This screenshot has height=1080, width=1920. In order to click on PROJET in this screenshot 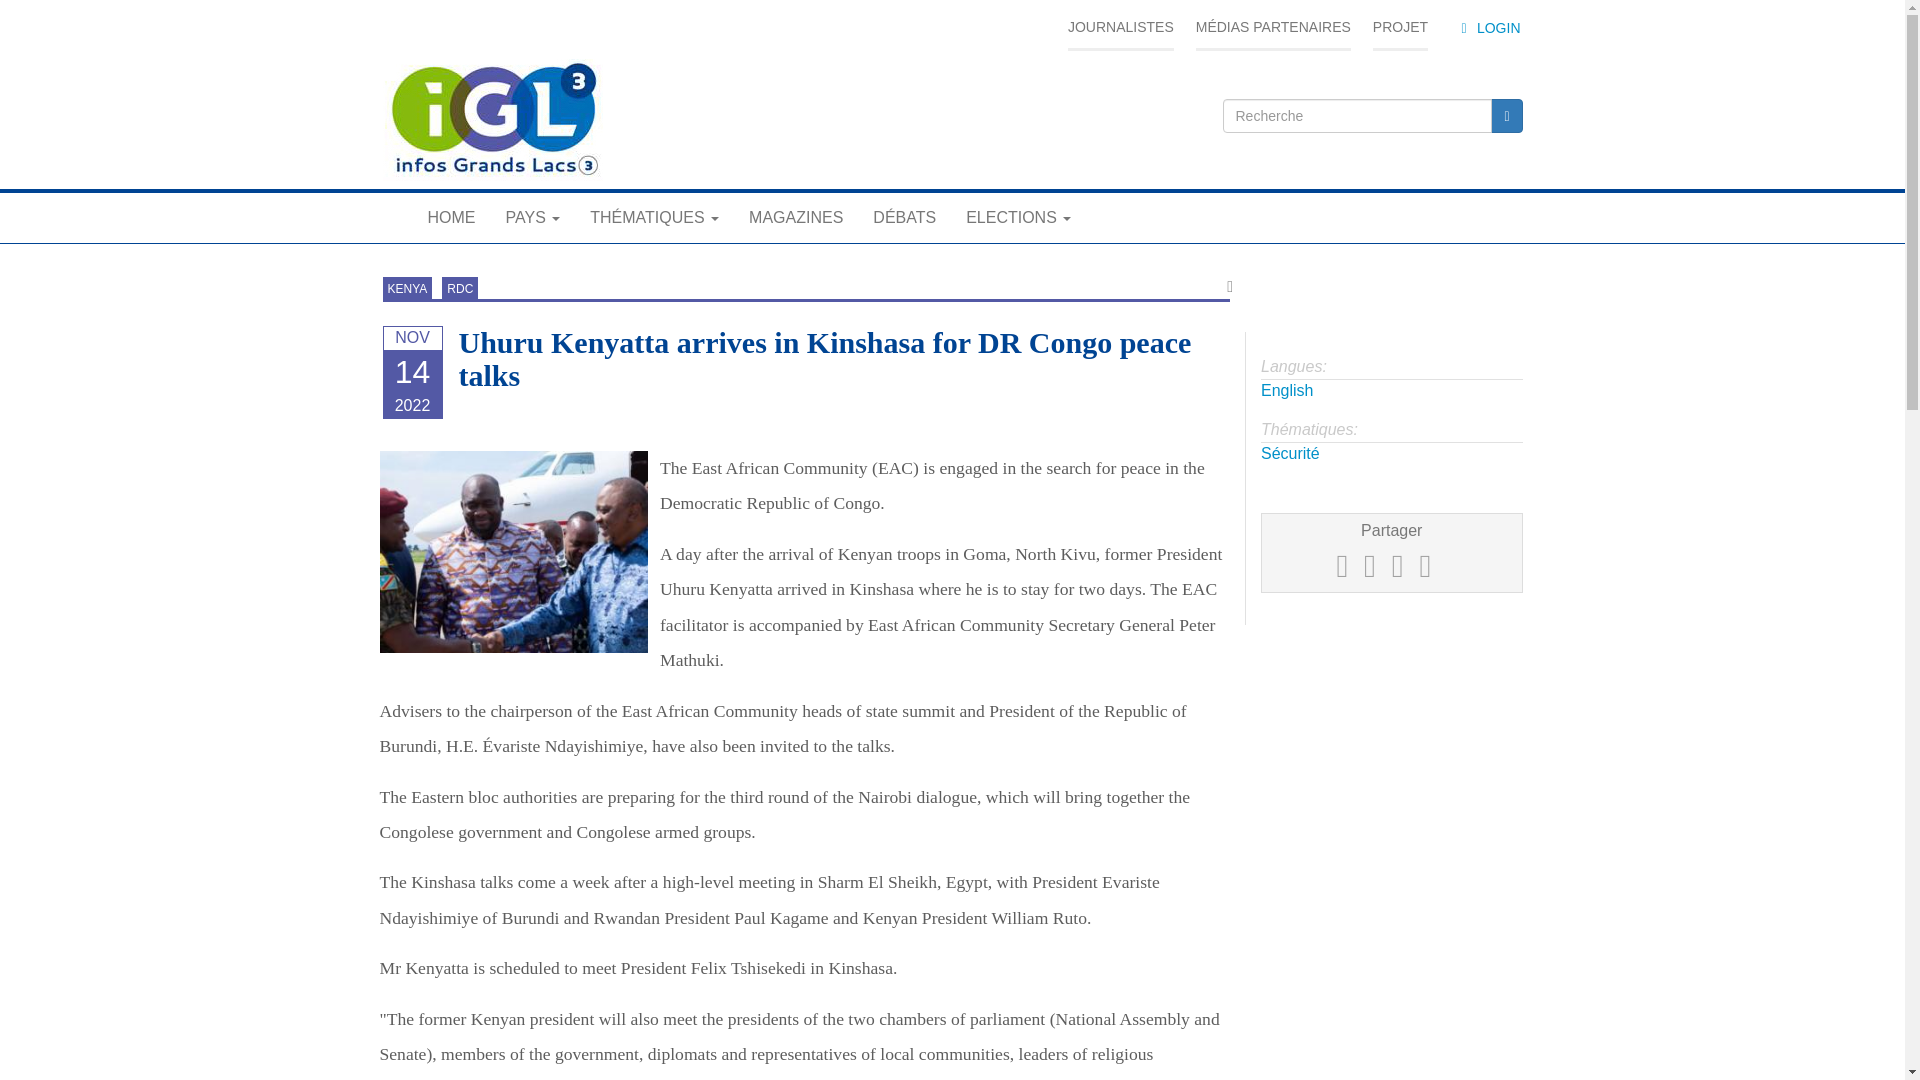, I will do `click(1400, 28)`.